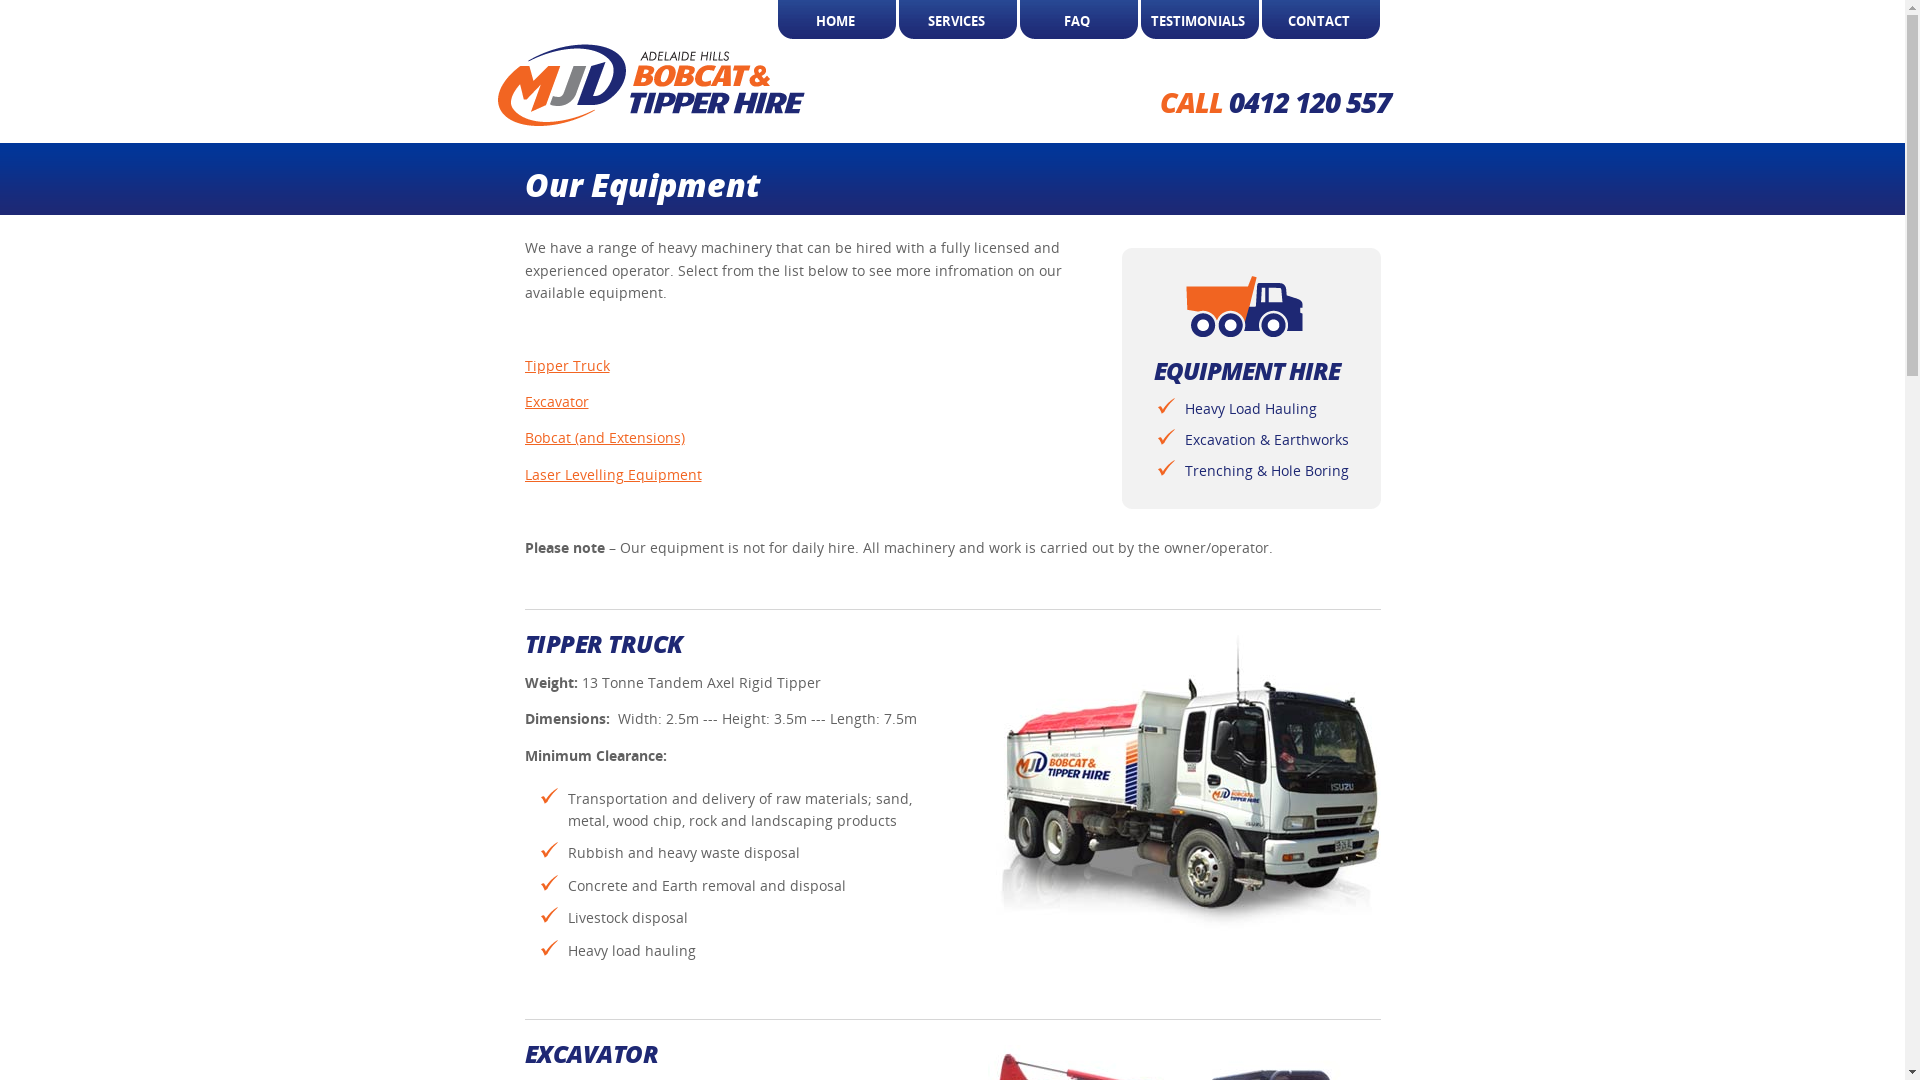 Image resolution: width=1920 pixels, height=1080 pixels. Describe the element at coordinates (612, 474) in the screenshot. I see `Laser Levelling Equipment` at that location.